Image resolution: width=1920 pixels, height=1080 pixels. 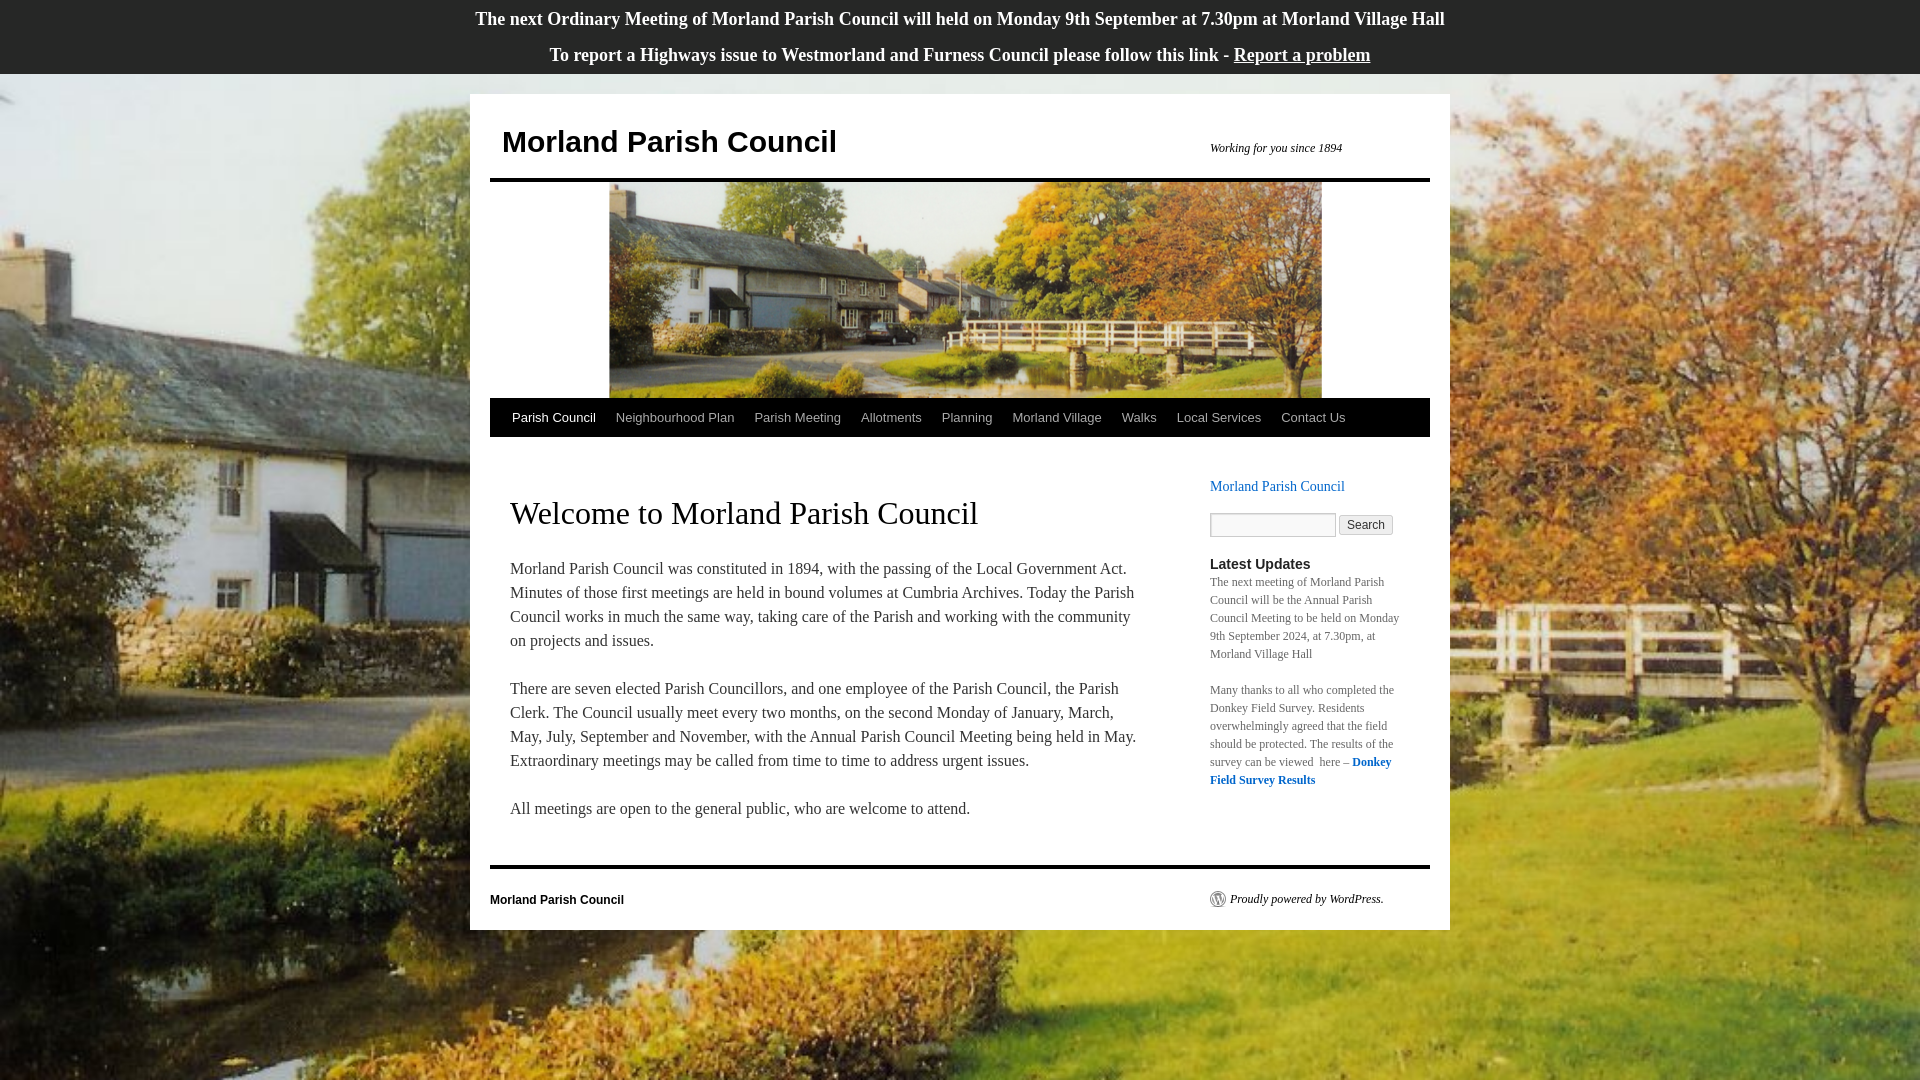 I want to click on Walks, so click(x=1139, y=418).